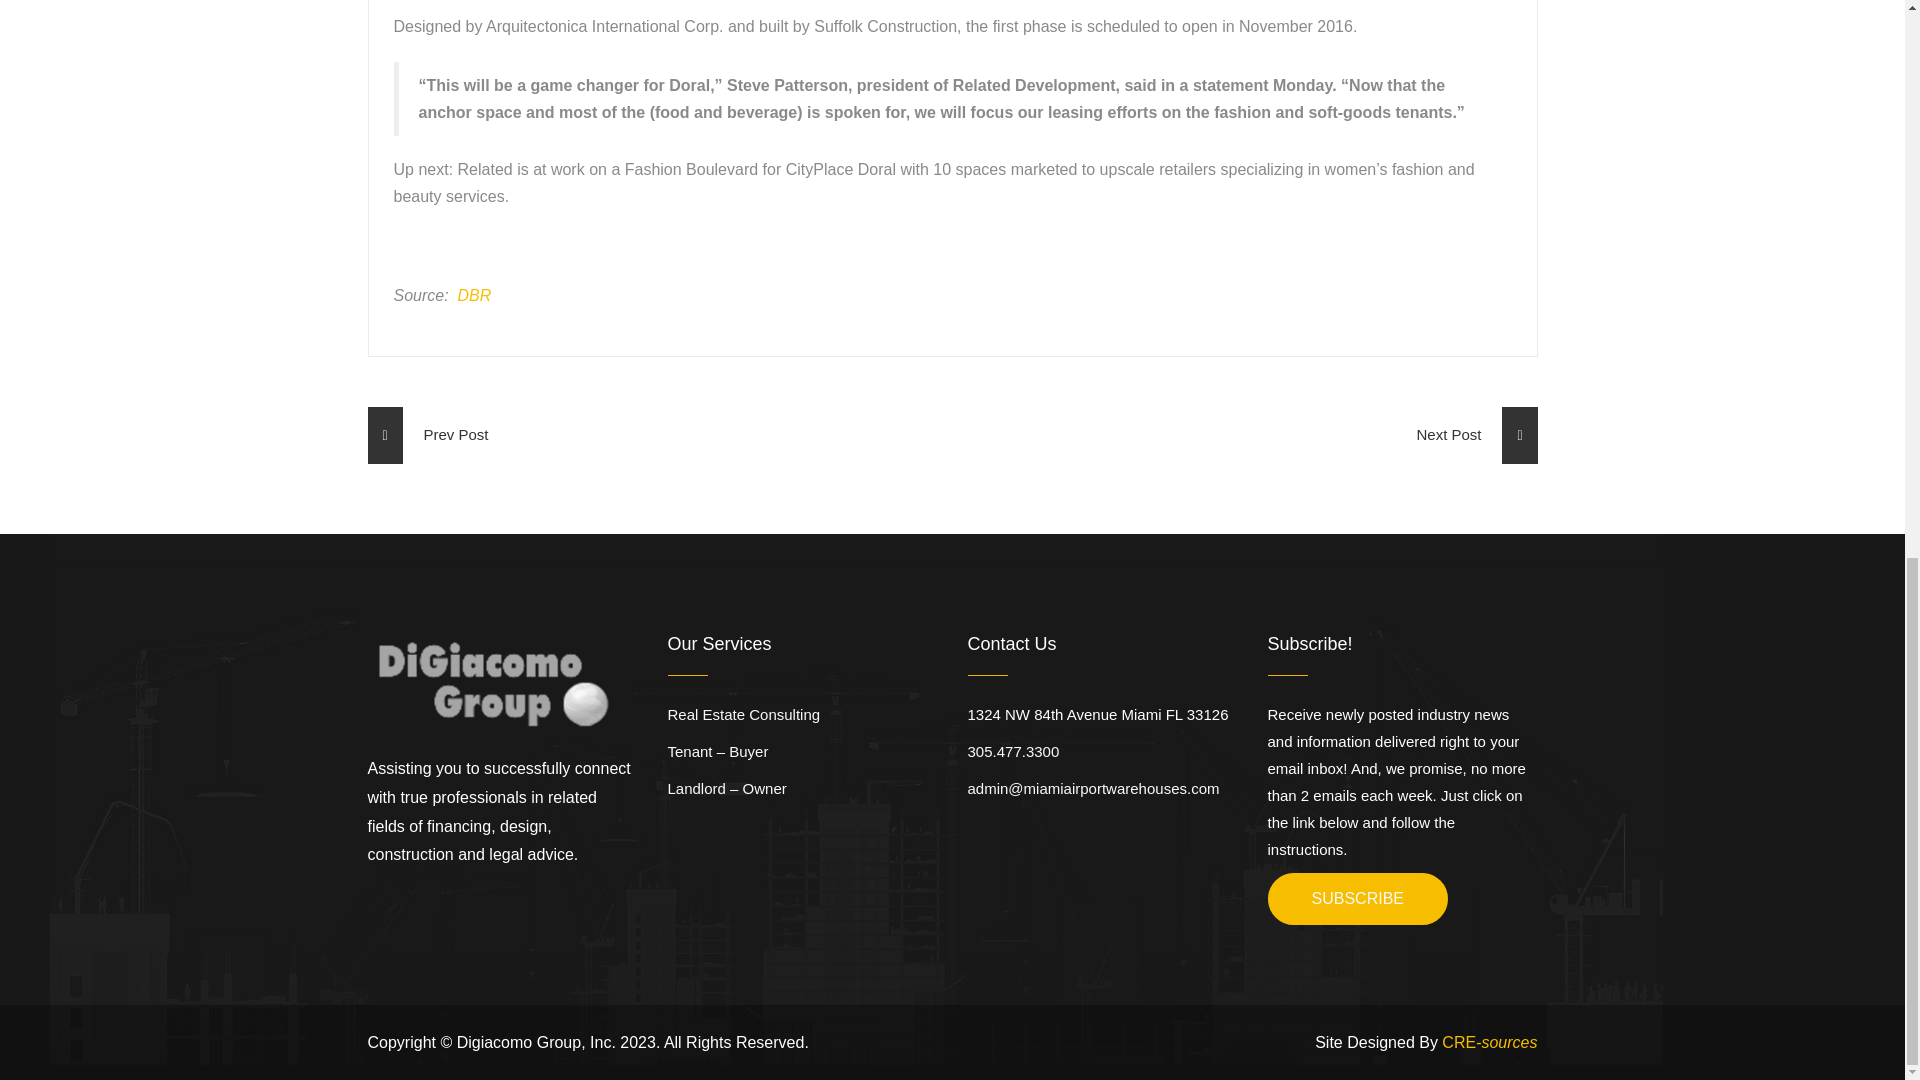 This screenshot has width=1920, height=1080. I want to click on SUBSCRIBE, so click(1357, 898).